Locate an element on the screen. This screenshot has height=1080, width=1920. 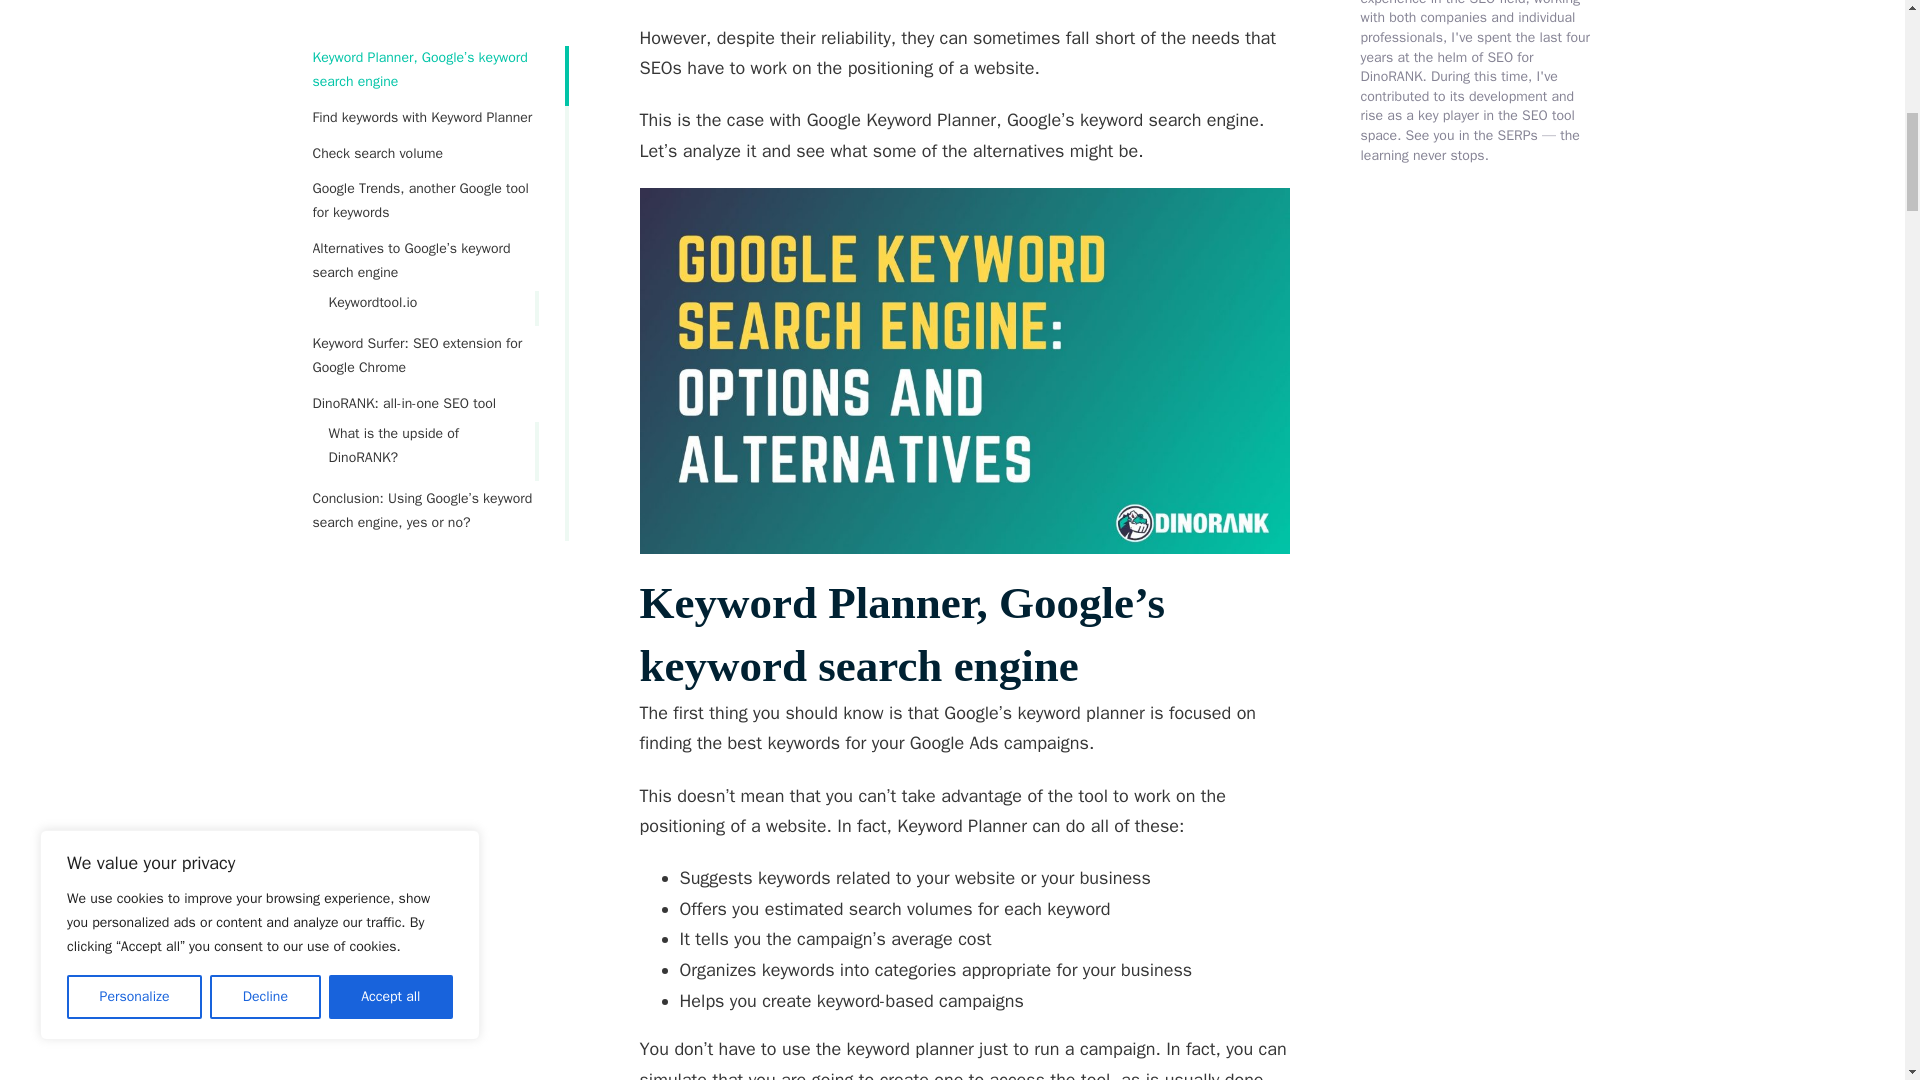
Check search volume is located at coordinates (424, 22).